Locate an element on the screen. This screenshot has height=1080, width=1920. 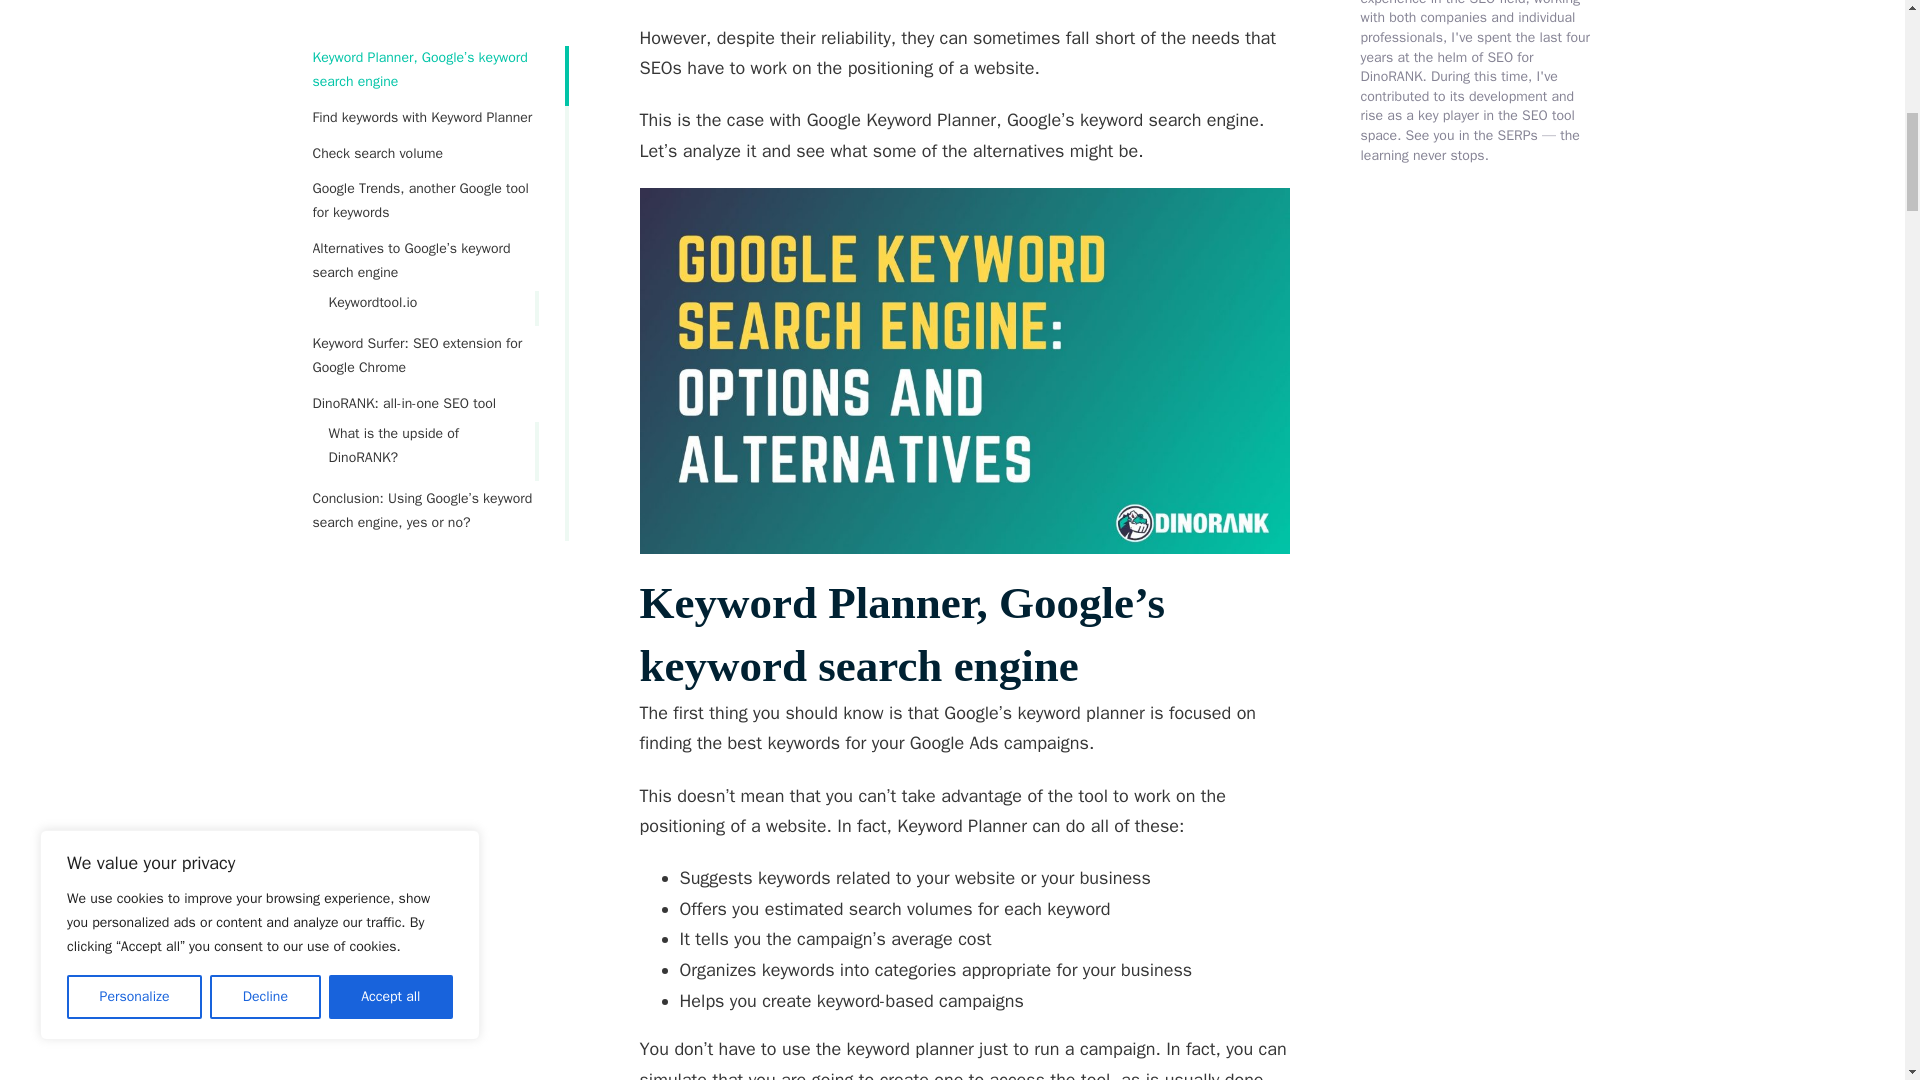
Check search volume is located at coordinates (424, 22).